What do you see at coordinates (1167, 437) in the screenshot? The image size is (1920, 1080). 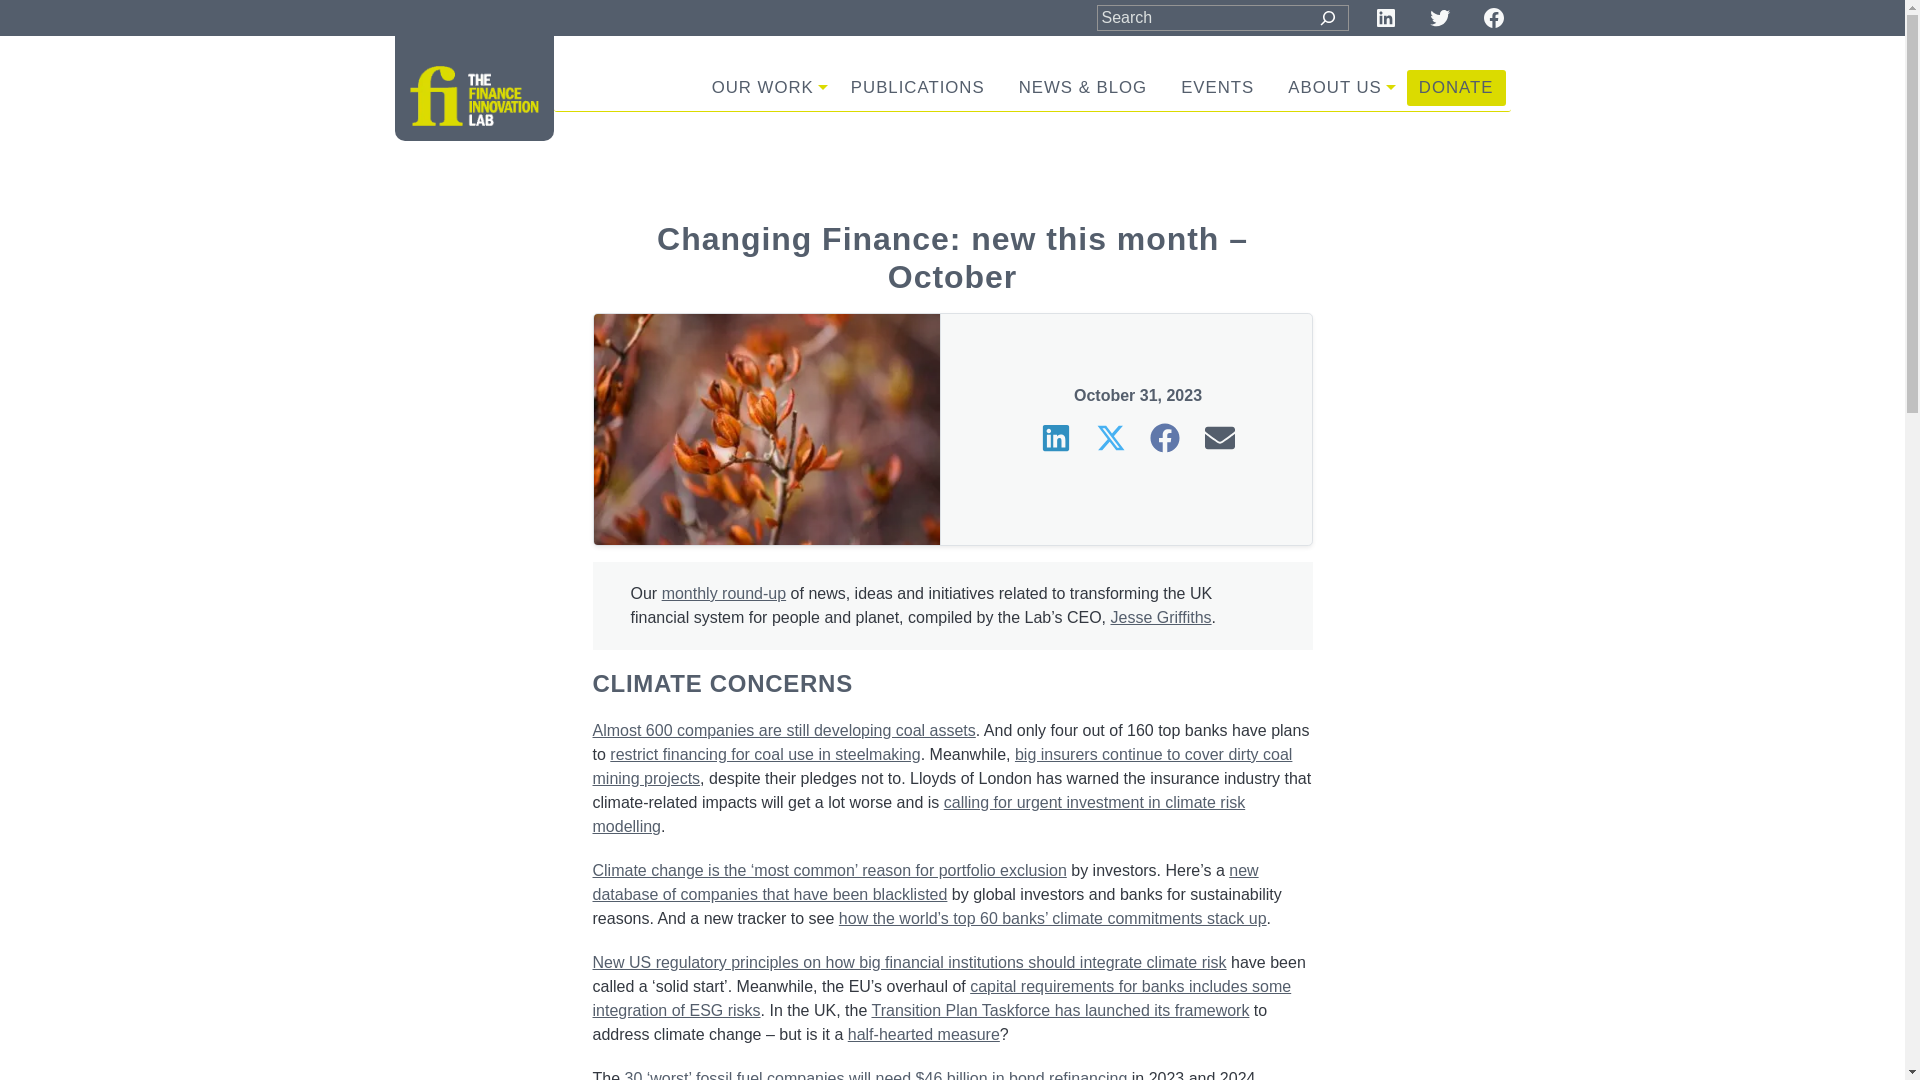 I see `Share on Facebook` at bounding box center [1167, 437].